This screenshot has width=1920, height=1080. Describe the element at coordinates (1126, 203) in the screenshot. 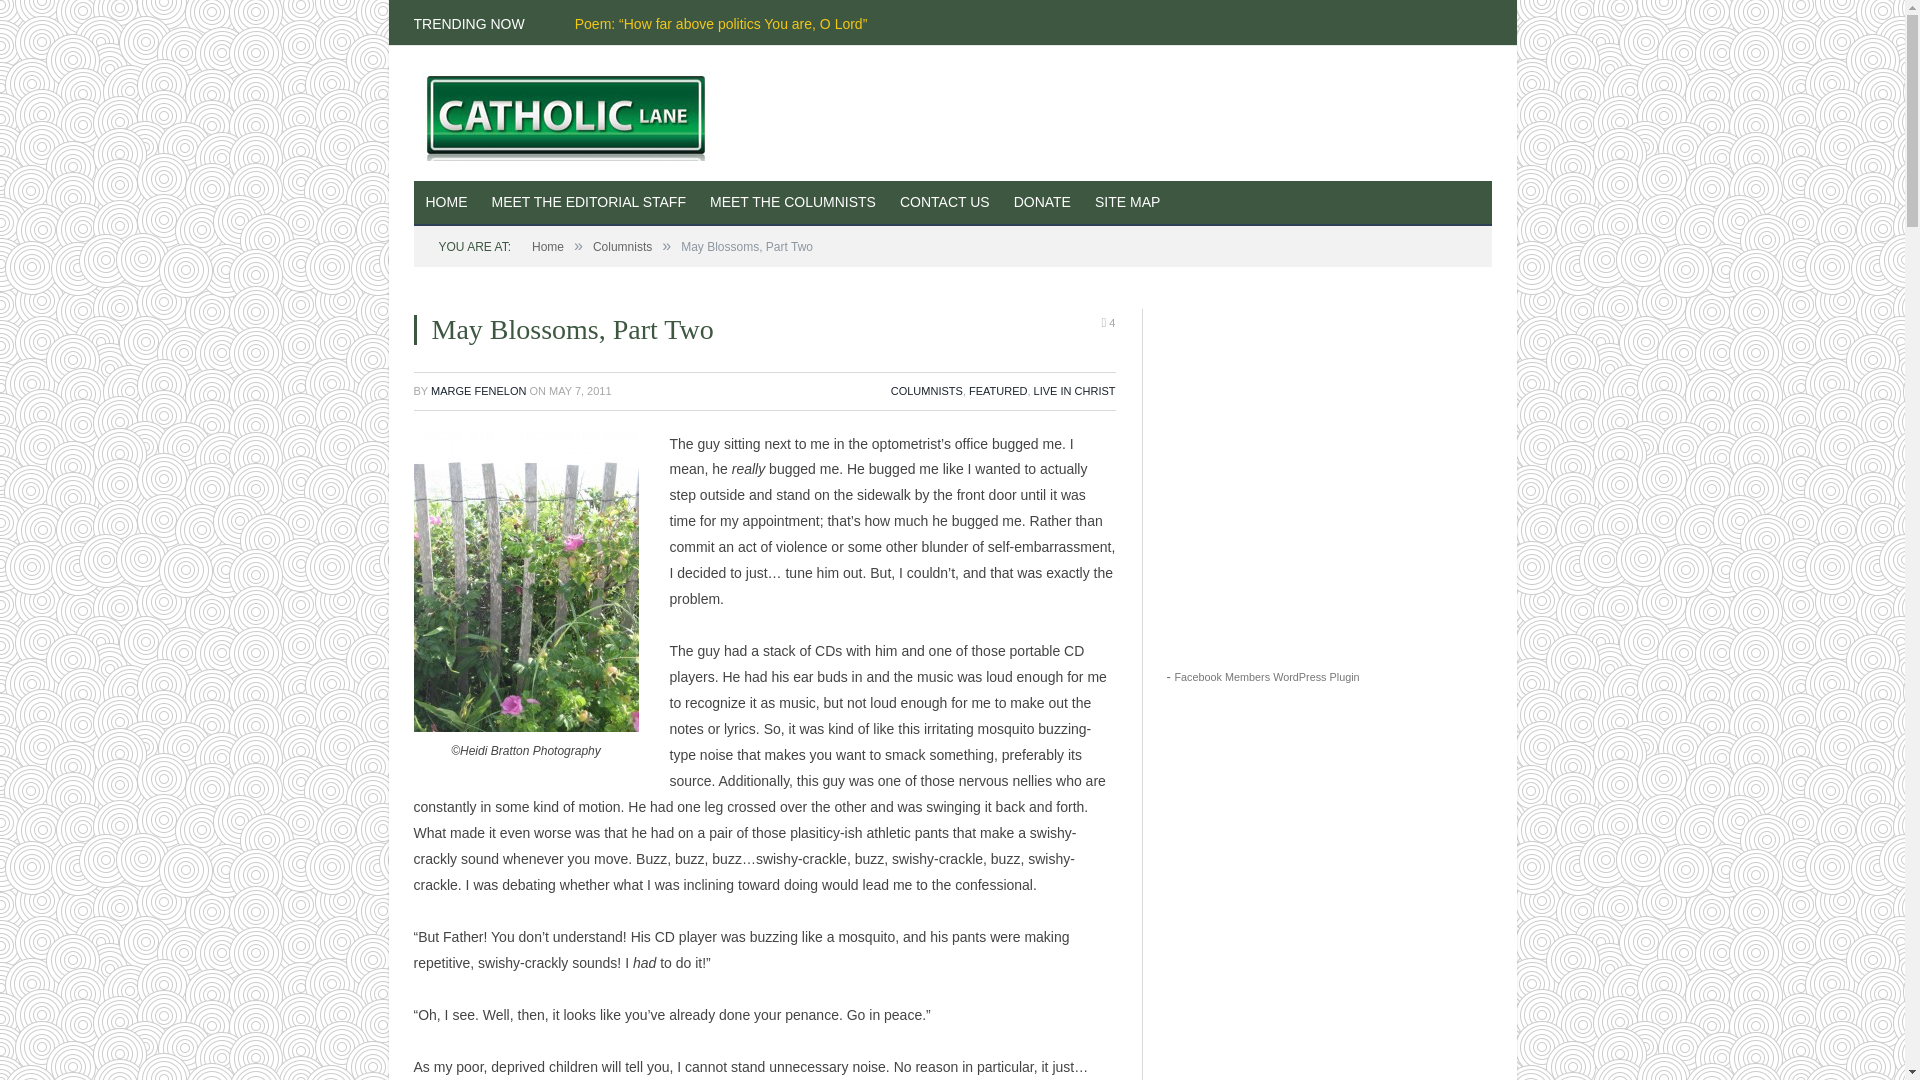

I see `SITE MAP` at that location.